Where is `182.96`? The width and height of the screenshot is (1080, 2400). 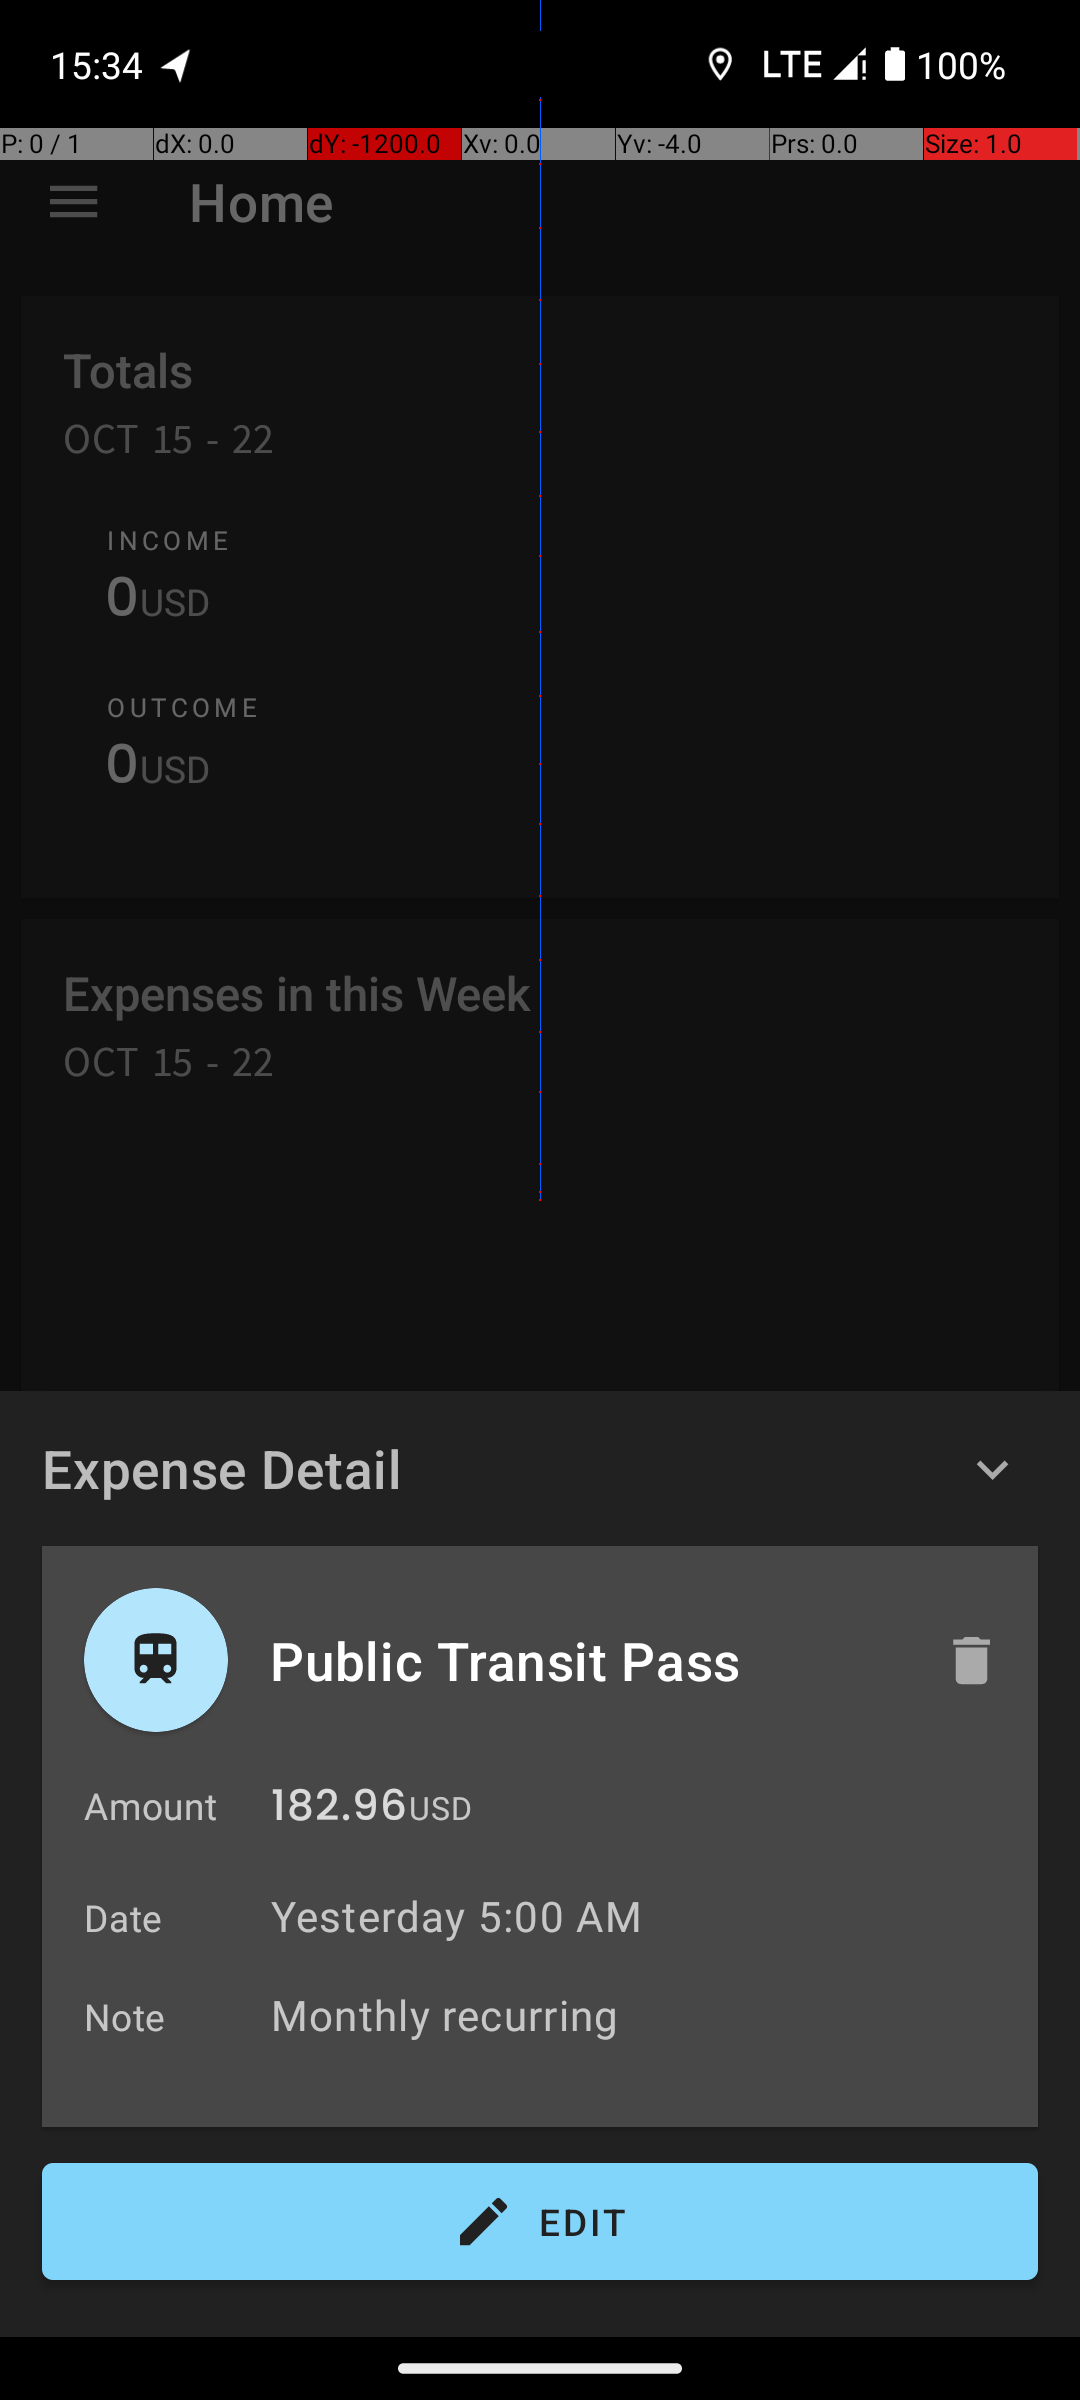 182.96 is located at coordinates (339, 1810).